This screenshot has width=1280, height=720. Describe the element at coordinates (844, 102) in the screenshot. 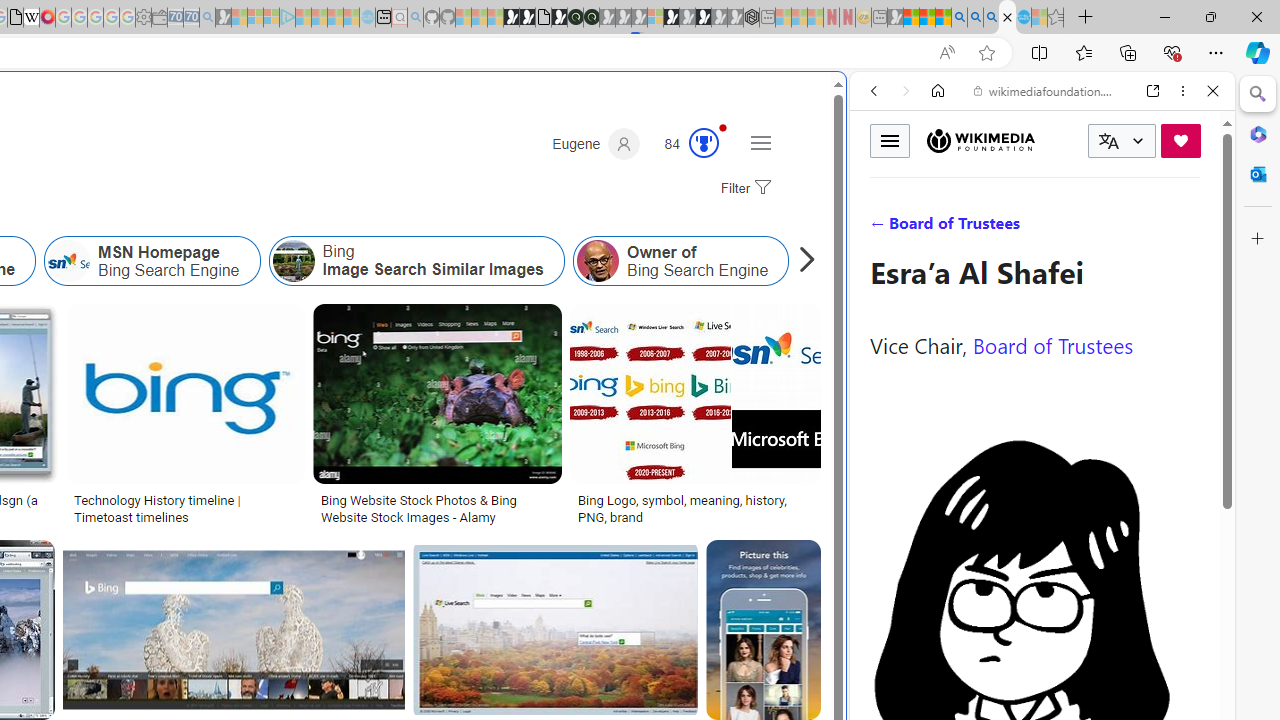

I see `Close split screen` at that location.